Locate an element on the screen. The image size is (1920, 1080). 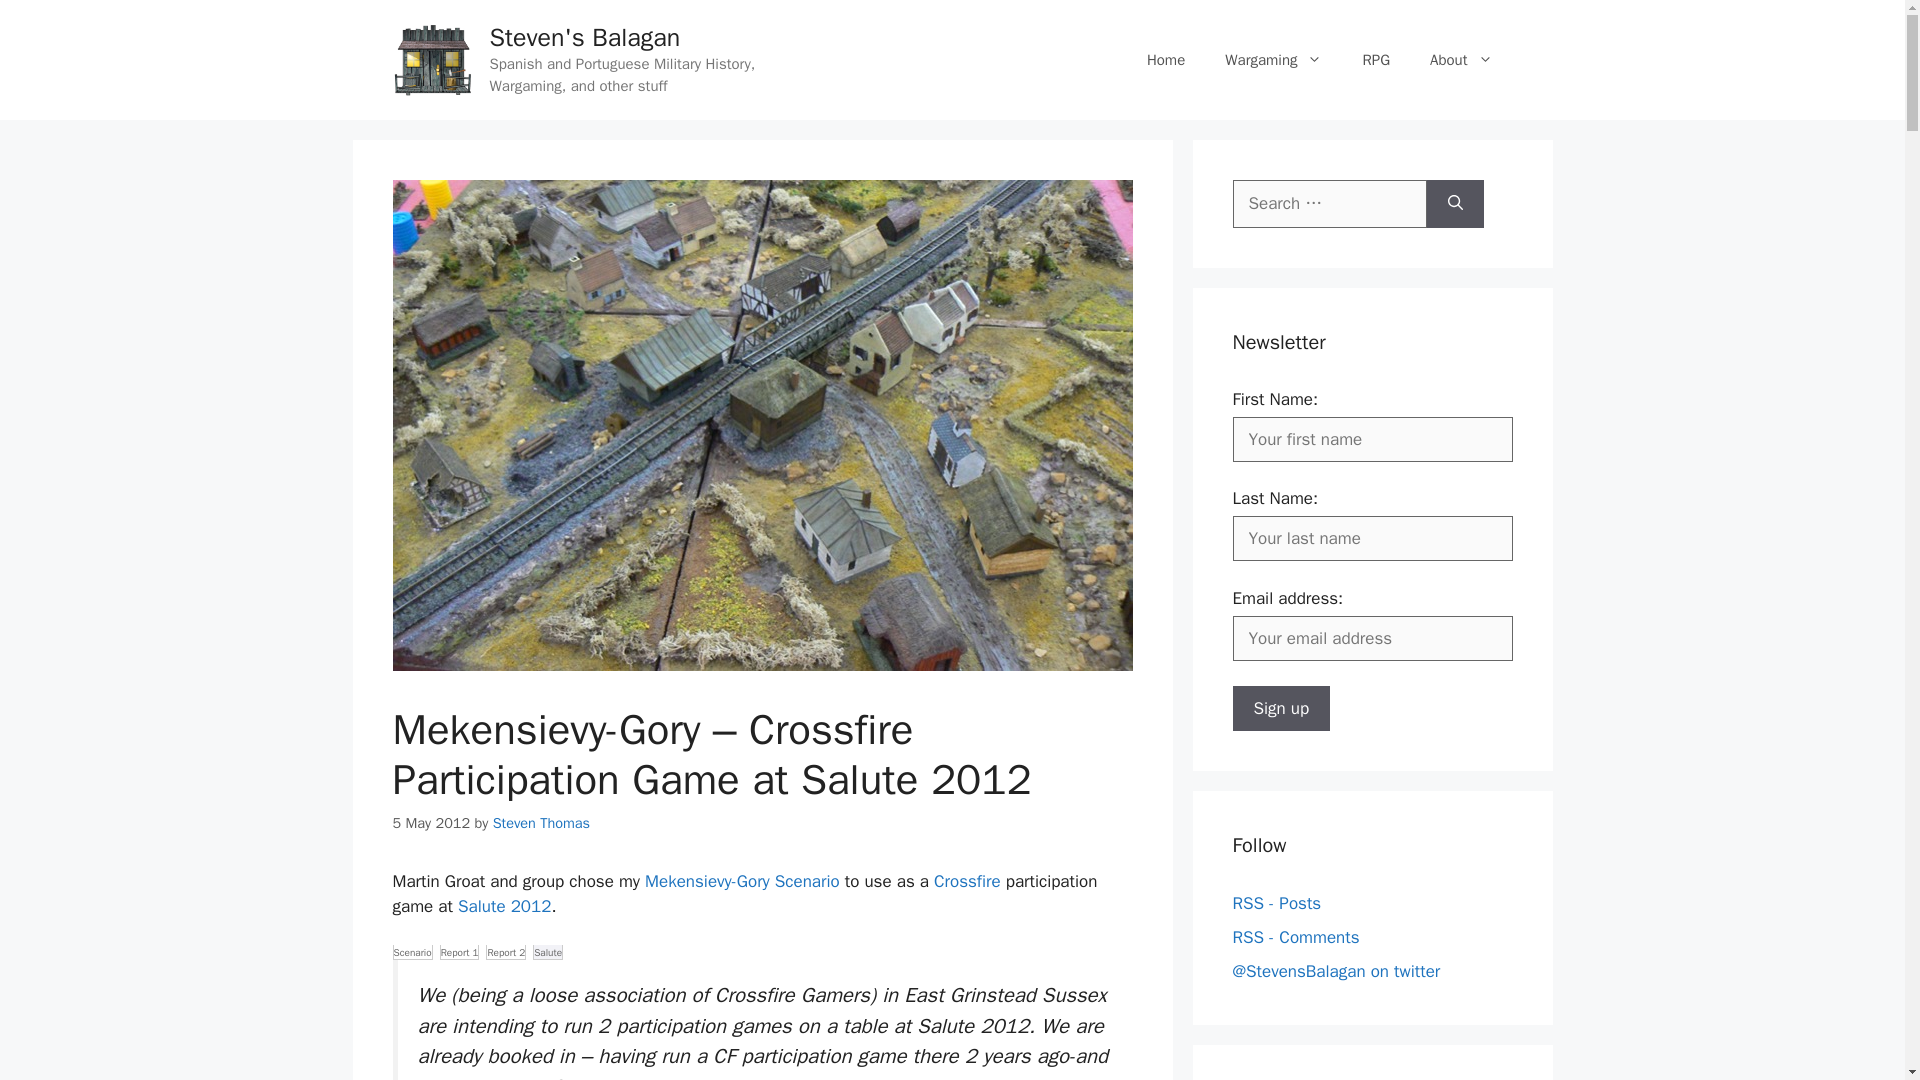
Salute is located at coordinates (548, 952).